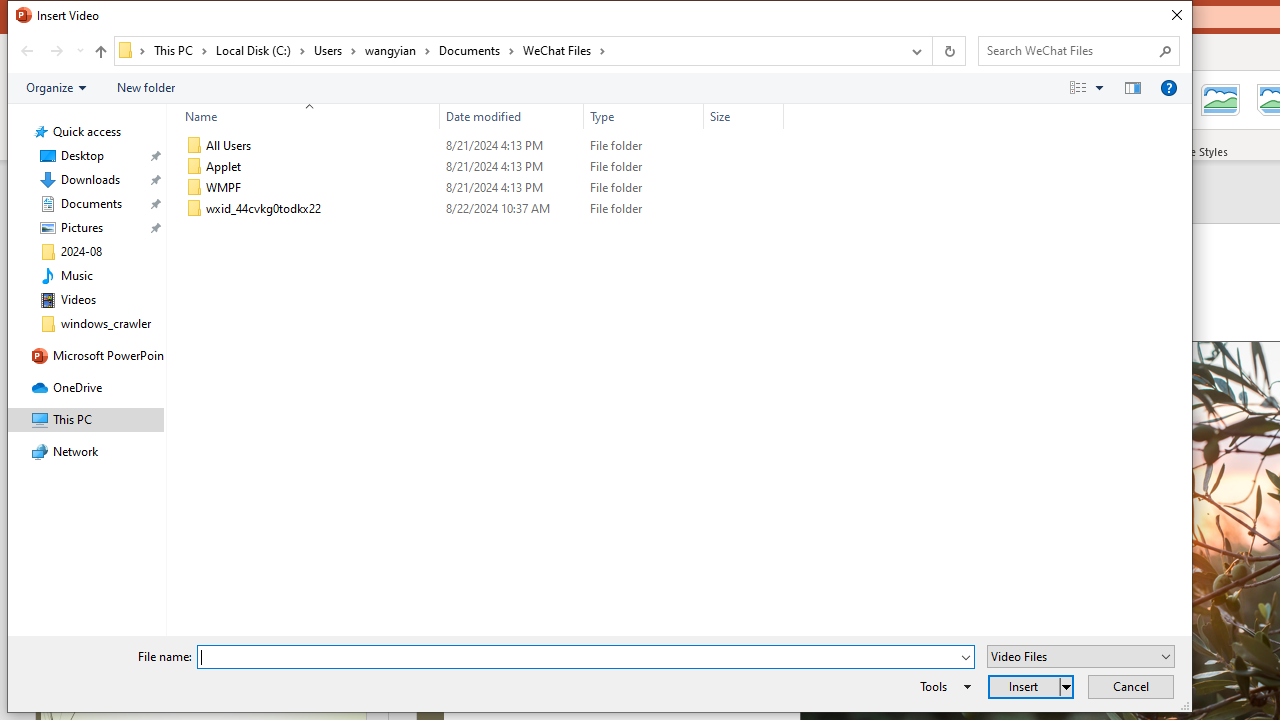 This screenshot has width=1280, height=720. I want to click on Recent locations, so click(79, 51).